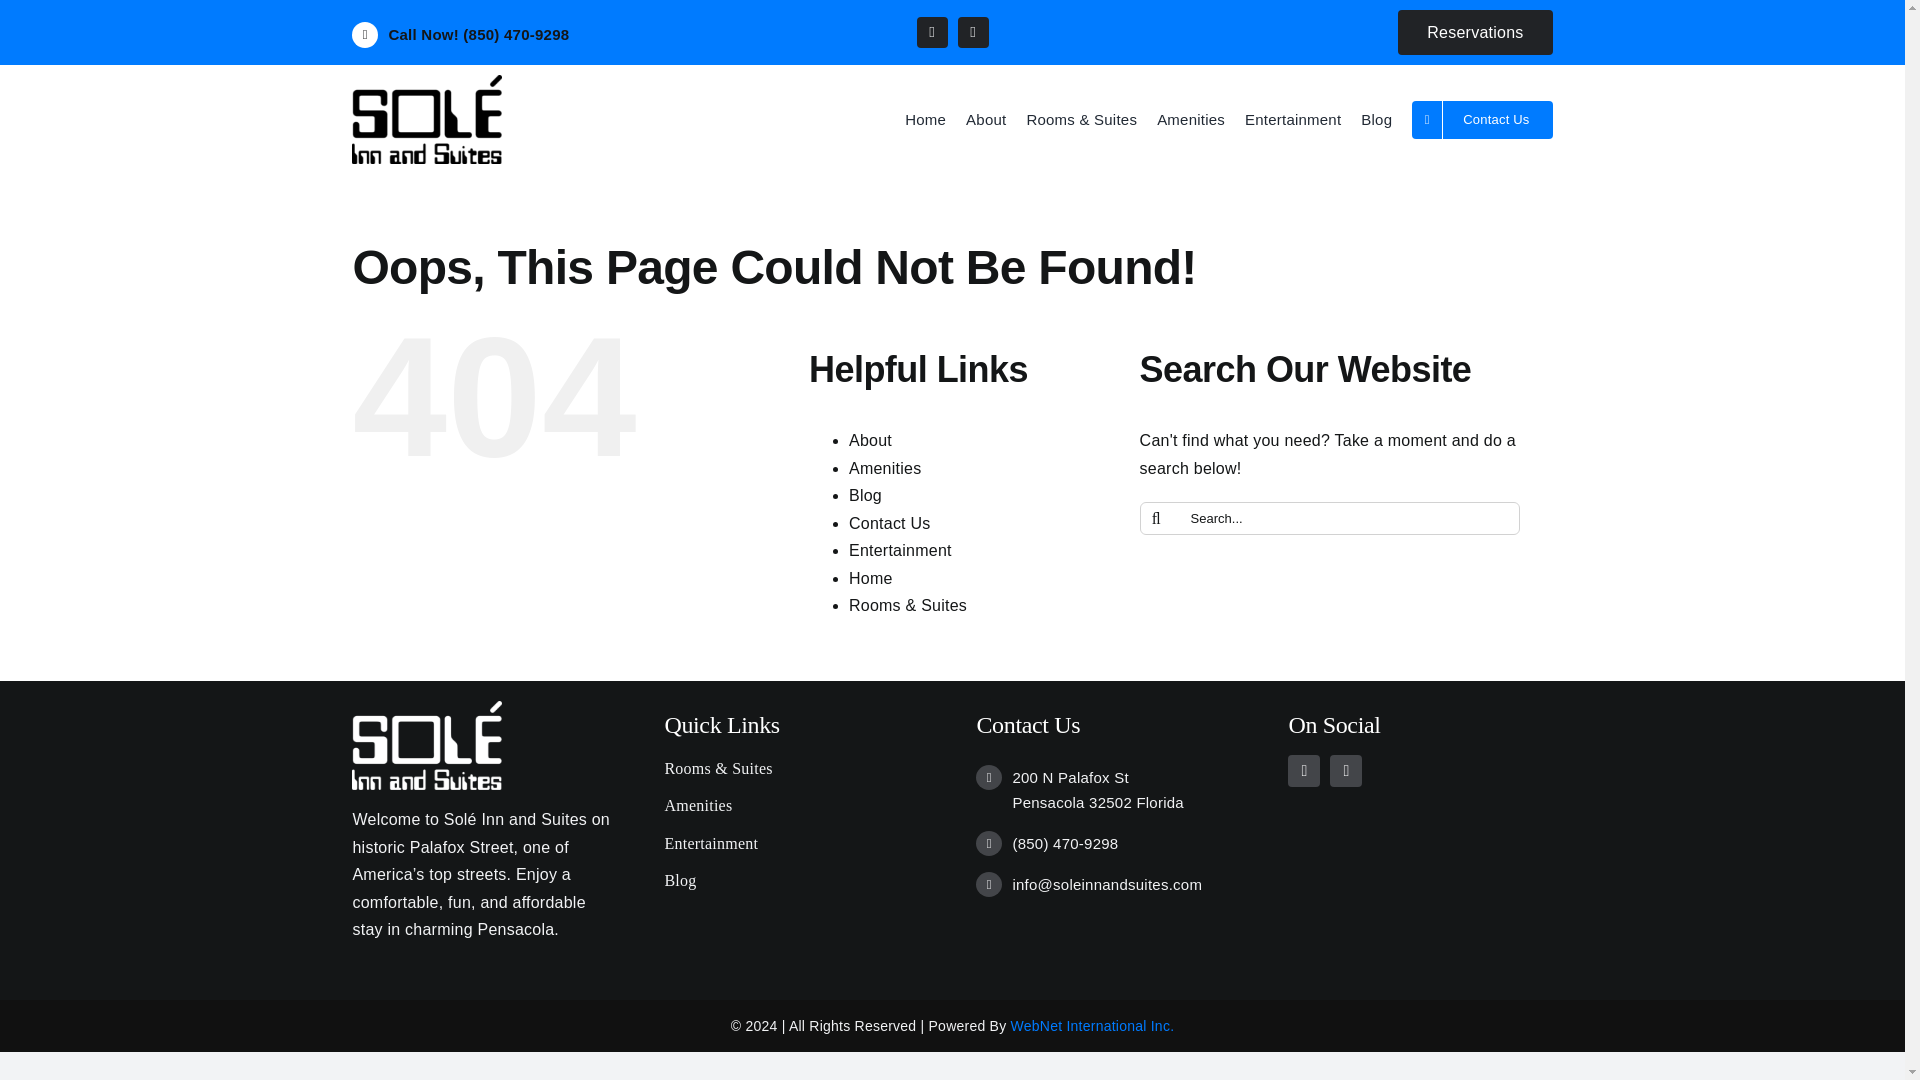  Describe the element at coordinates (890, 524) in the screenshot. I see `Contact Us` at that location.